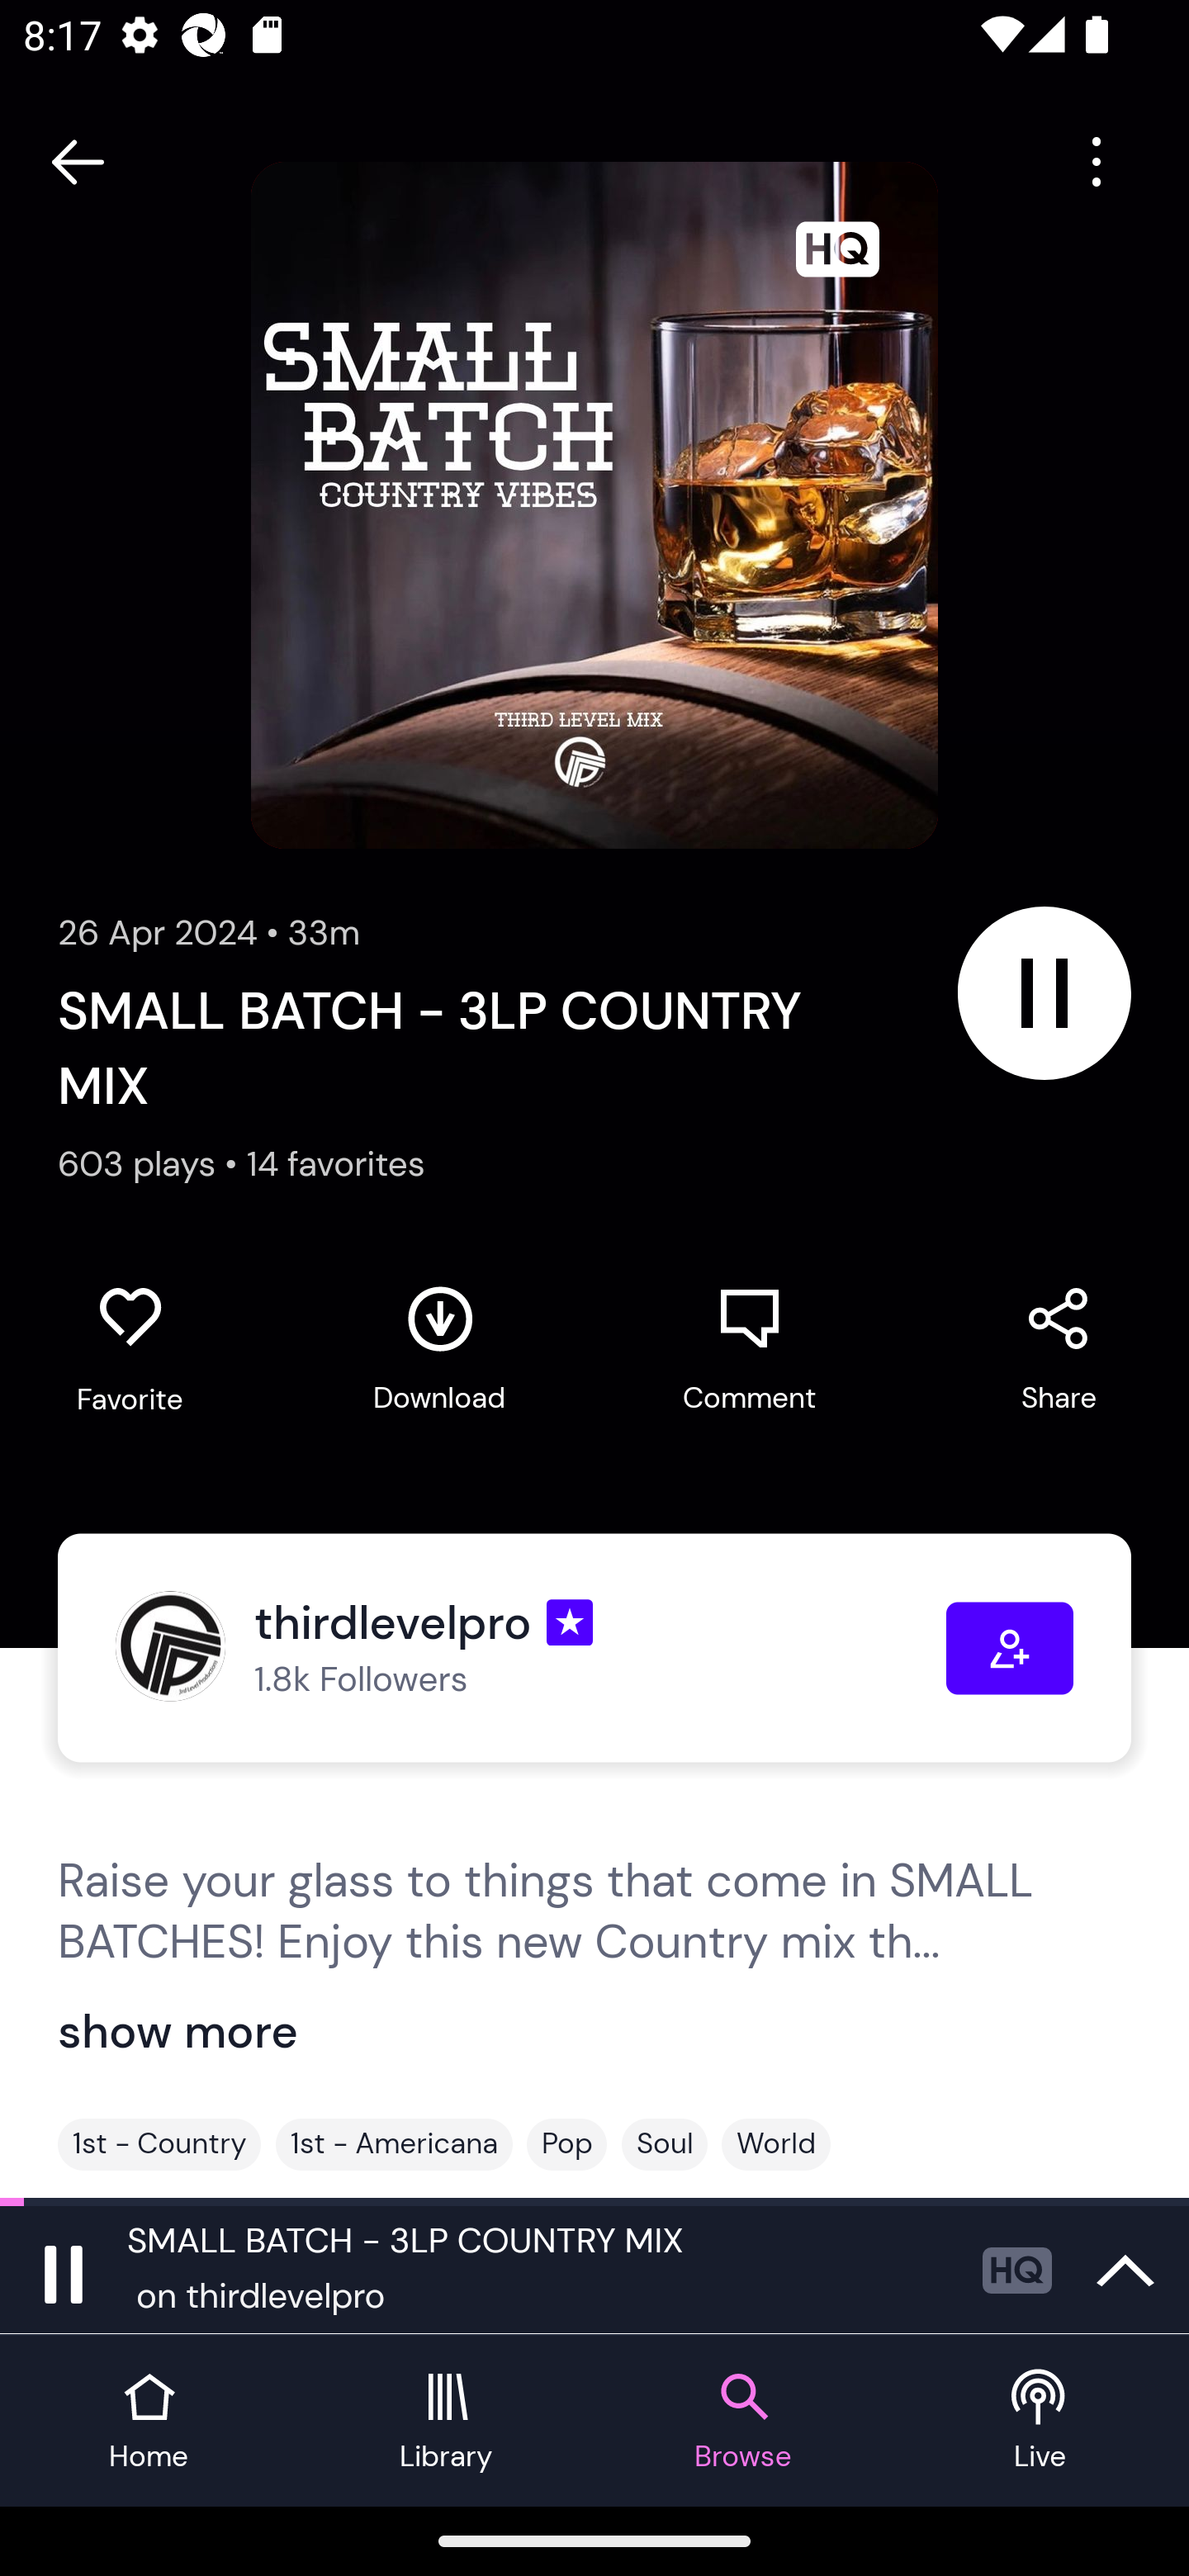 The height and width of the screenshot is (2576, 1189). What do you see at coordinates (446, 2421) in the screenshot?
I see `Library tab Library` at bounding box center [446, 2421].